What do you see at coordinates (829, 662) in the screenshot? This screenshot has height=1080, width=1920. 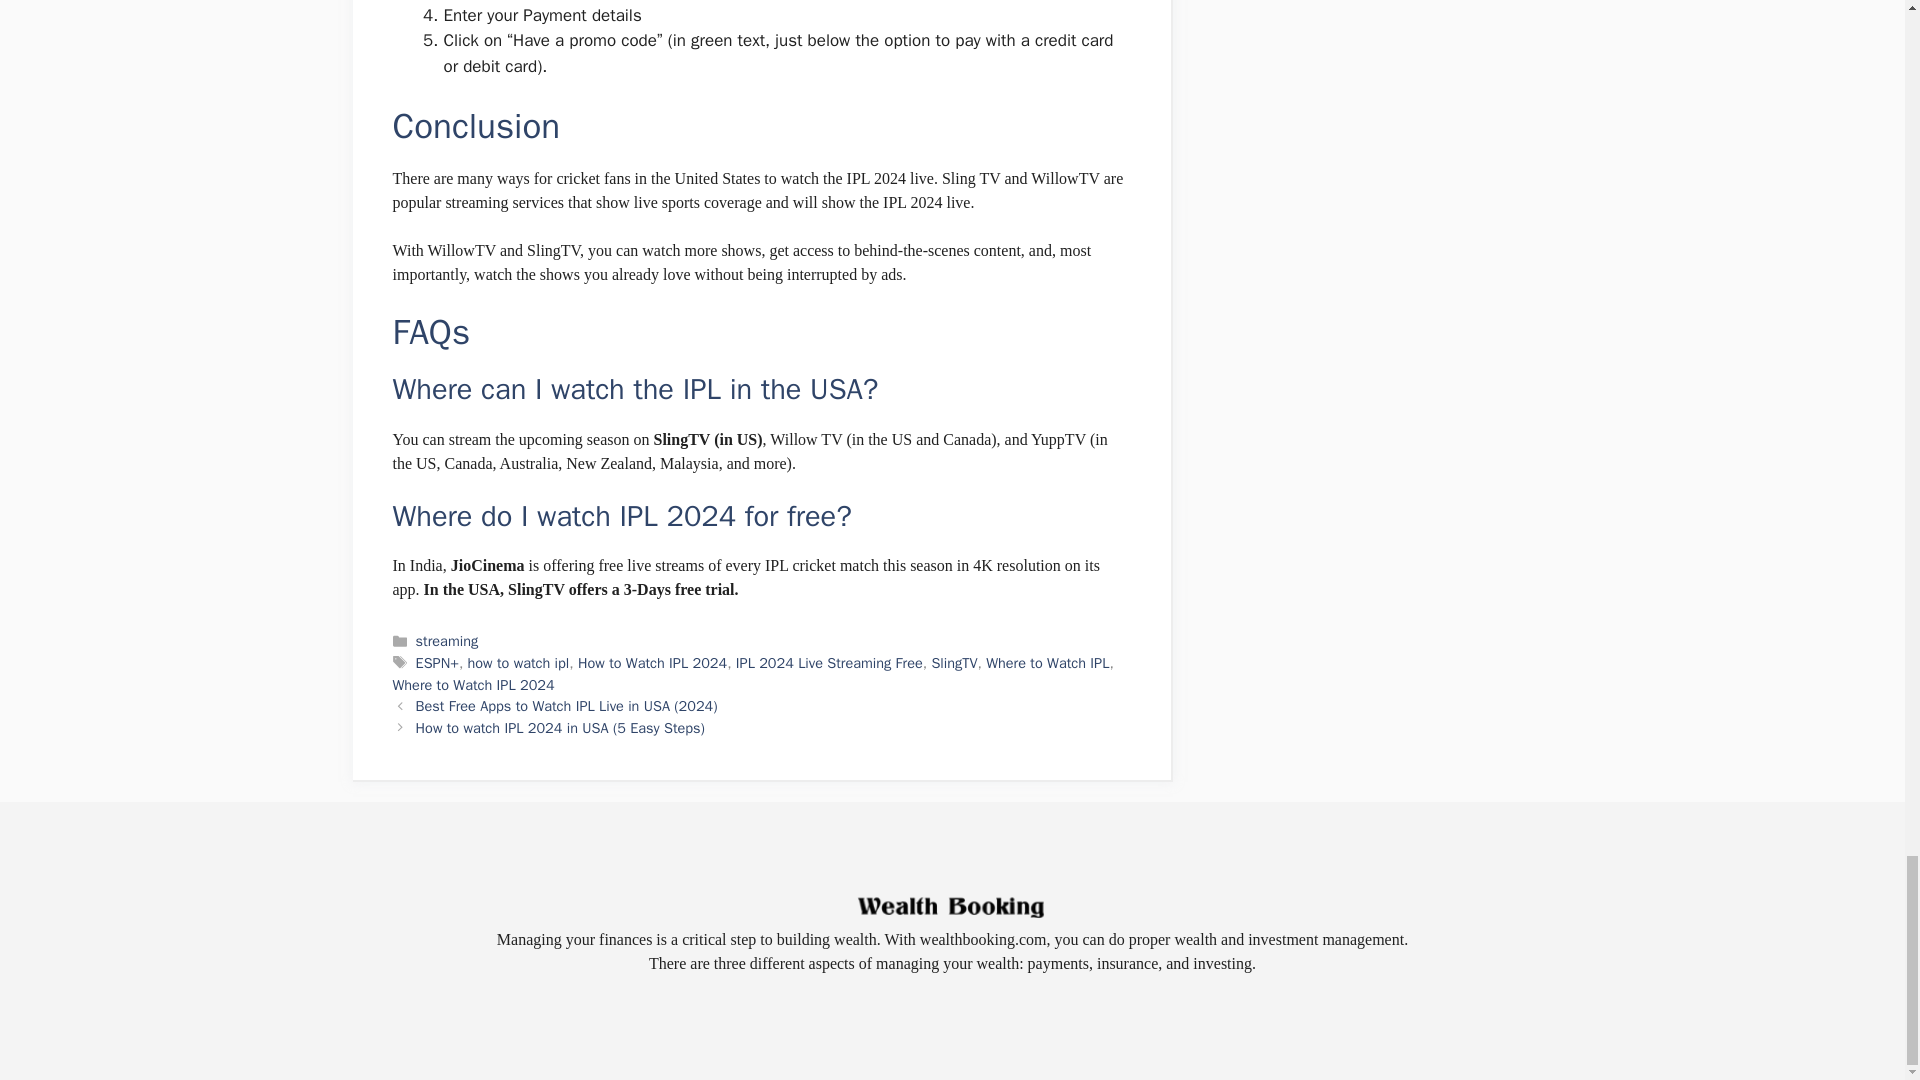 I see `IPL 2024 Live Streaming Free` at bounding box center [829, 662].